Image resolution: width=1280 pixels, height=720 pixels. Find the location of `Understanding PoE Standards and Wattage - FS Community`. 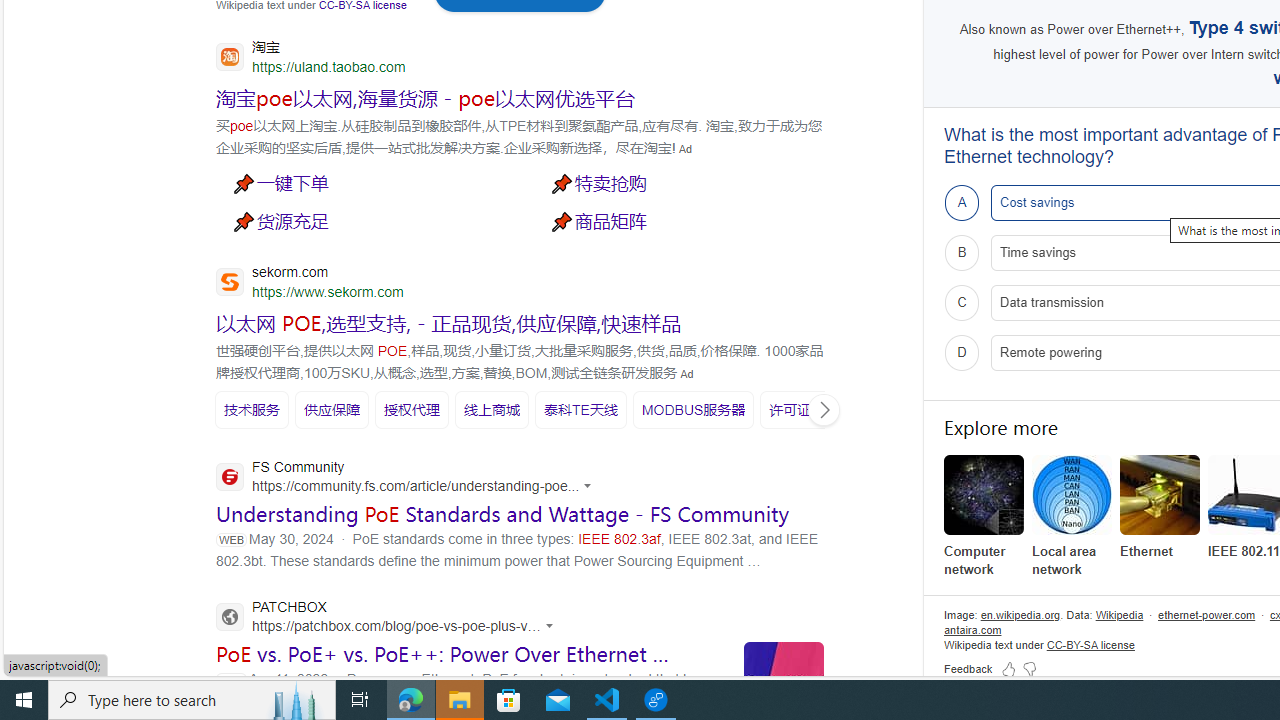

Understanding PoE Standards and Wattage - FS Community is located at coordinates (502, 514).